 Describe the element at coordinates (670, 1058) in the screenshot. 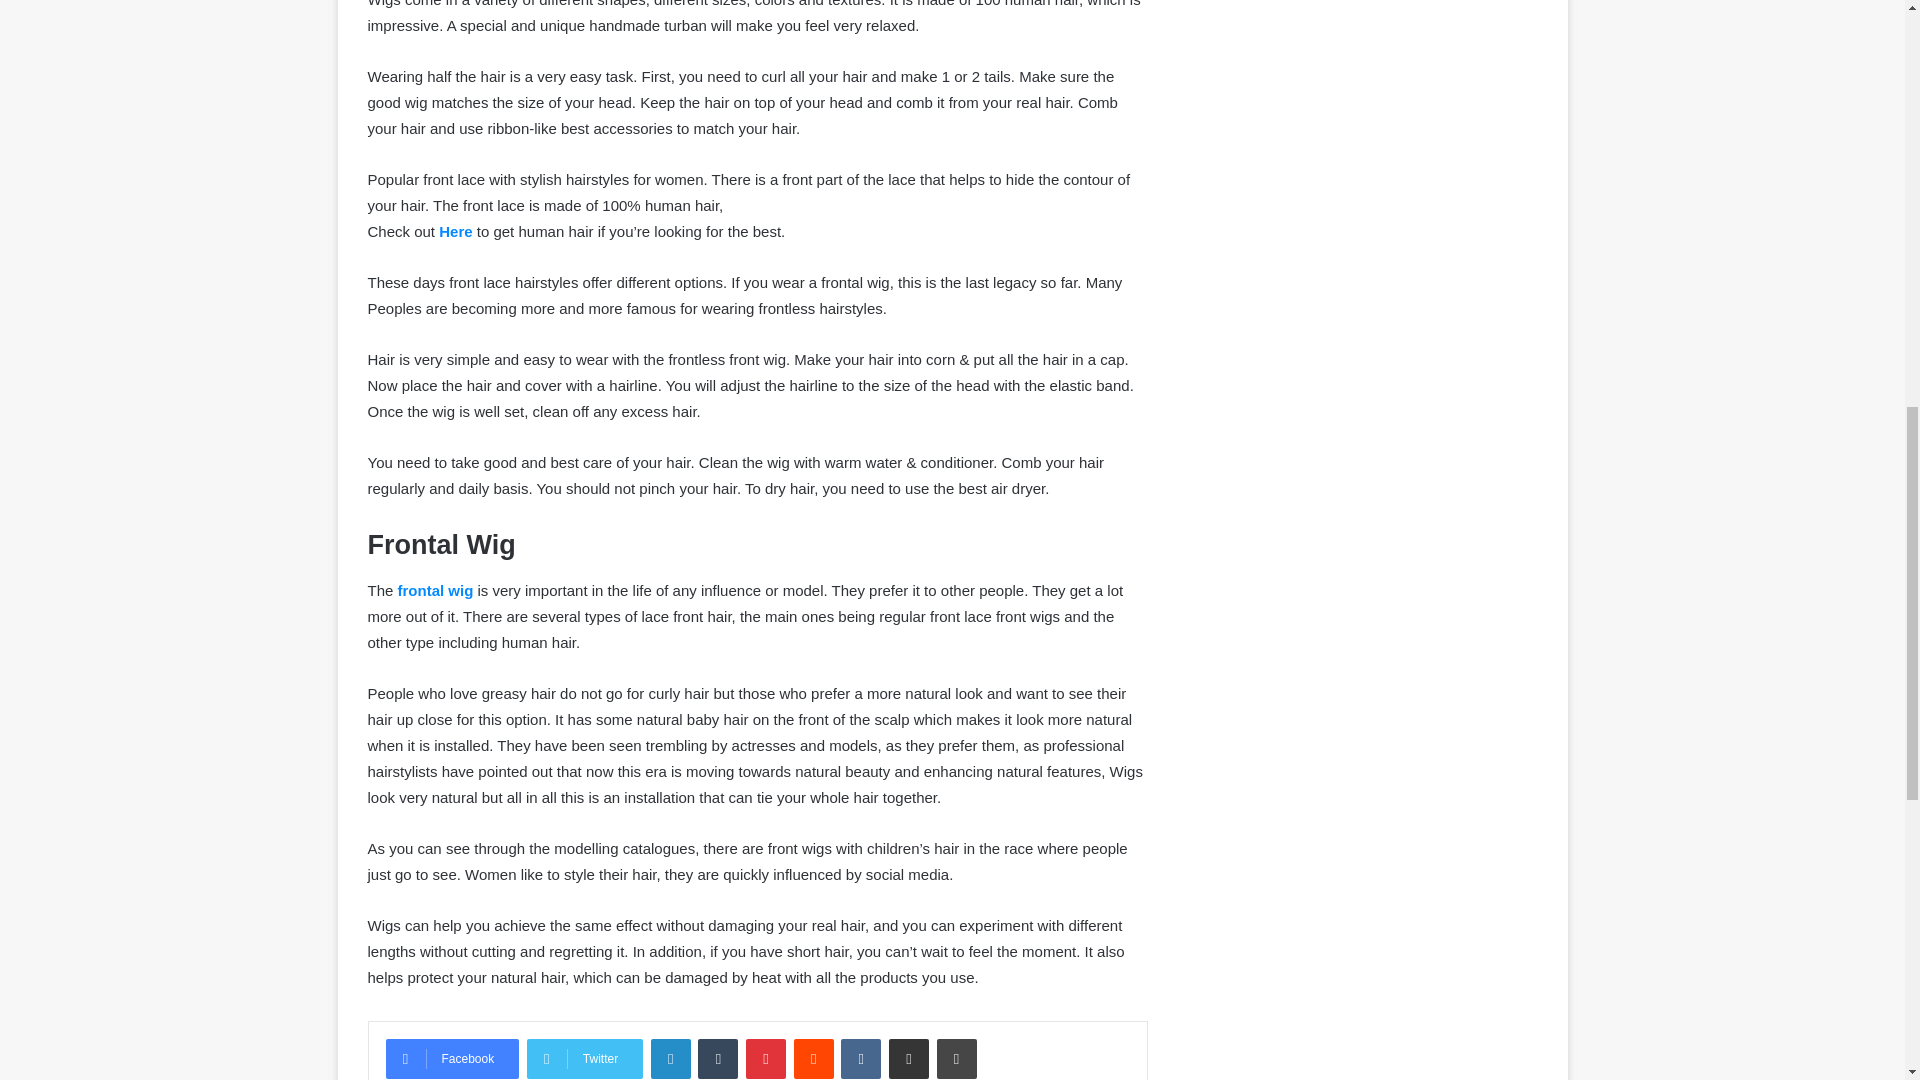

I see `LinkedIn` at that location.